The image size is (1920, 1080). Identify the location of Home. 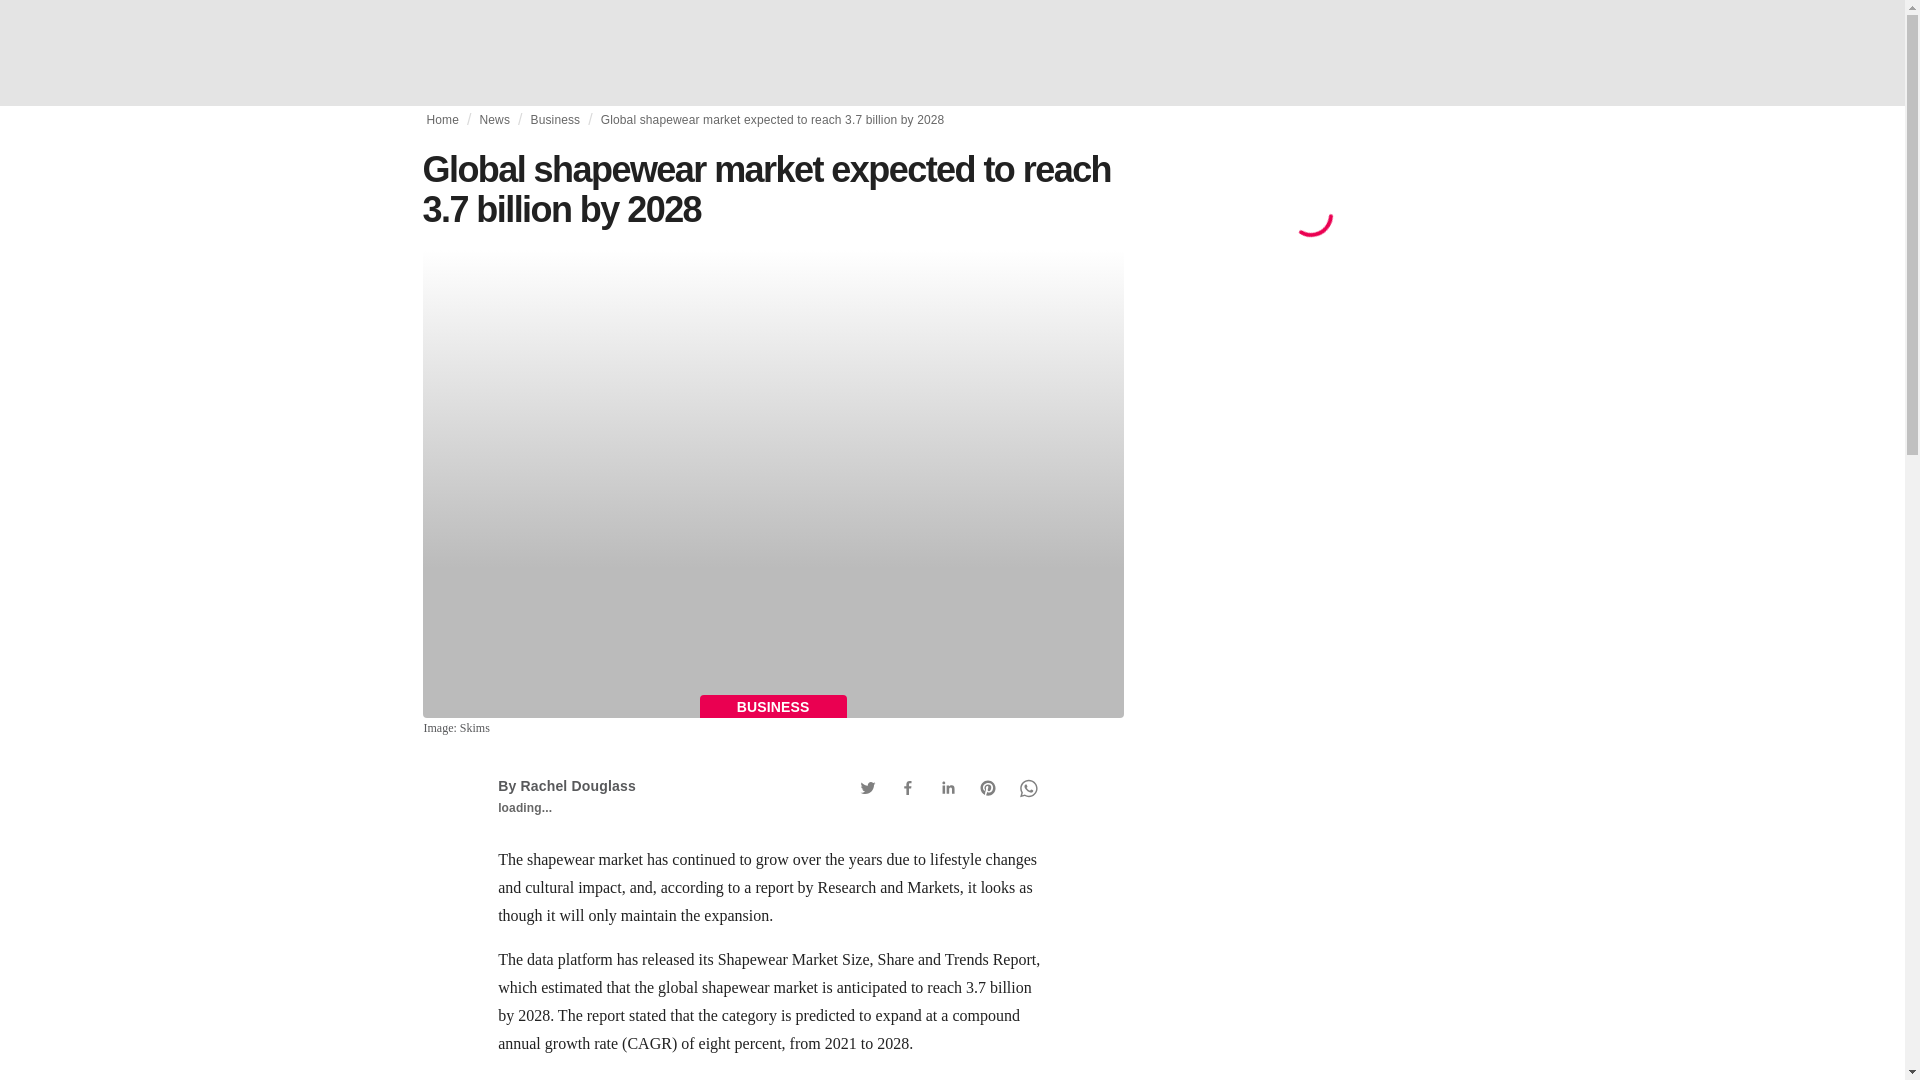
(442, 120).